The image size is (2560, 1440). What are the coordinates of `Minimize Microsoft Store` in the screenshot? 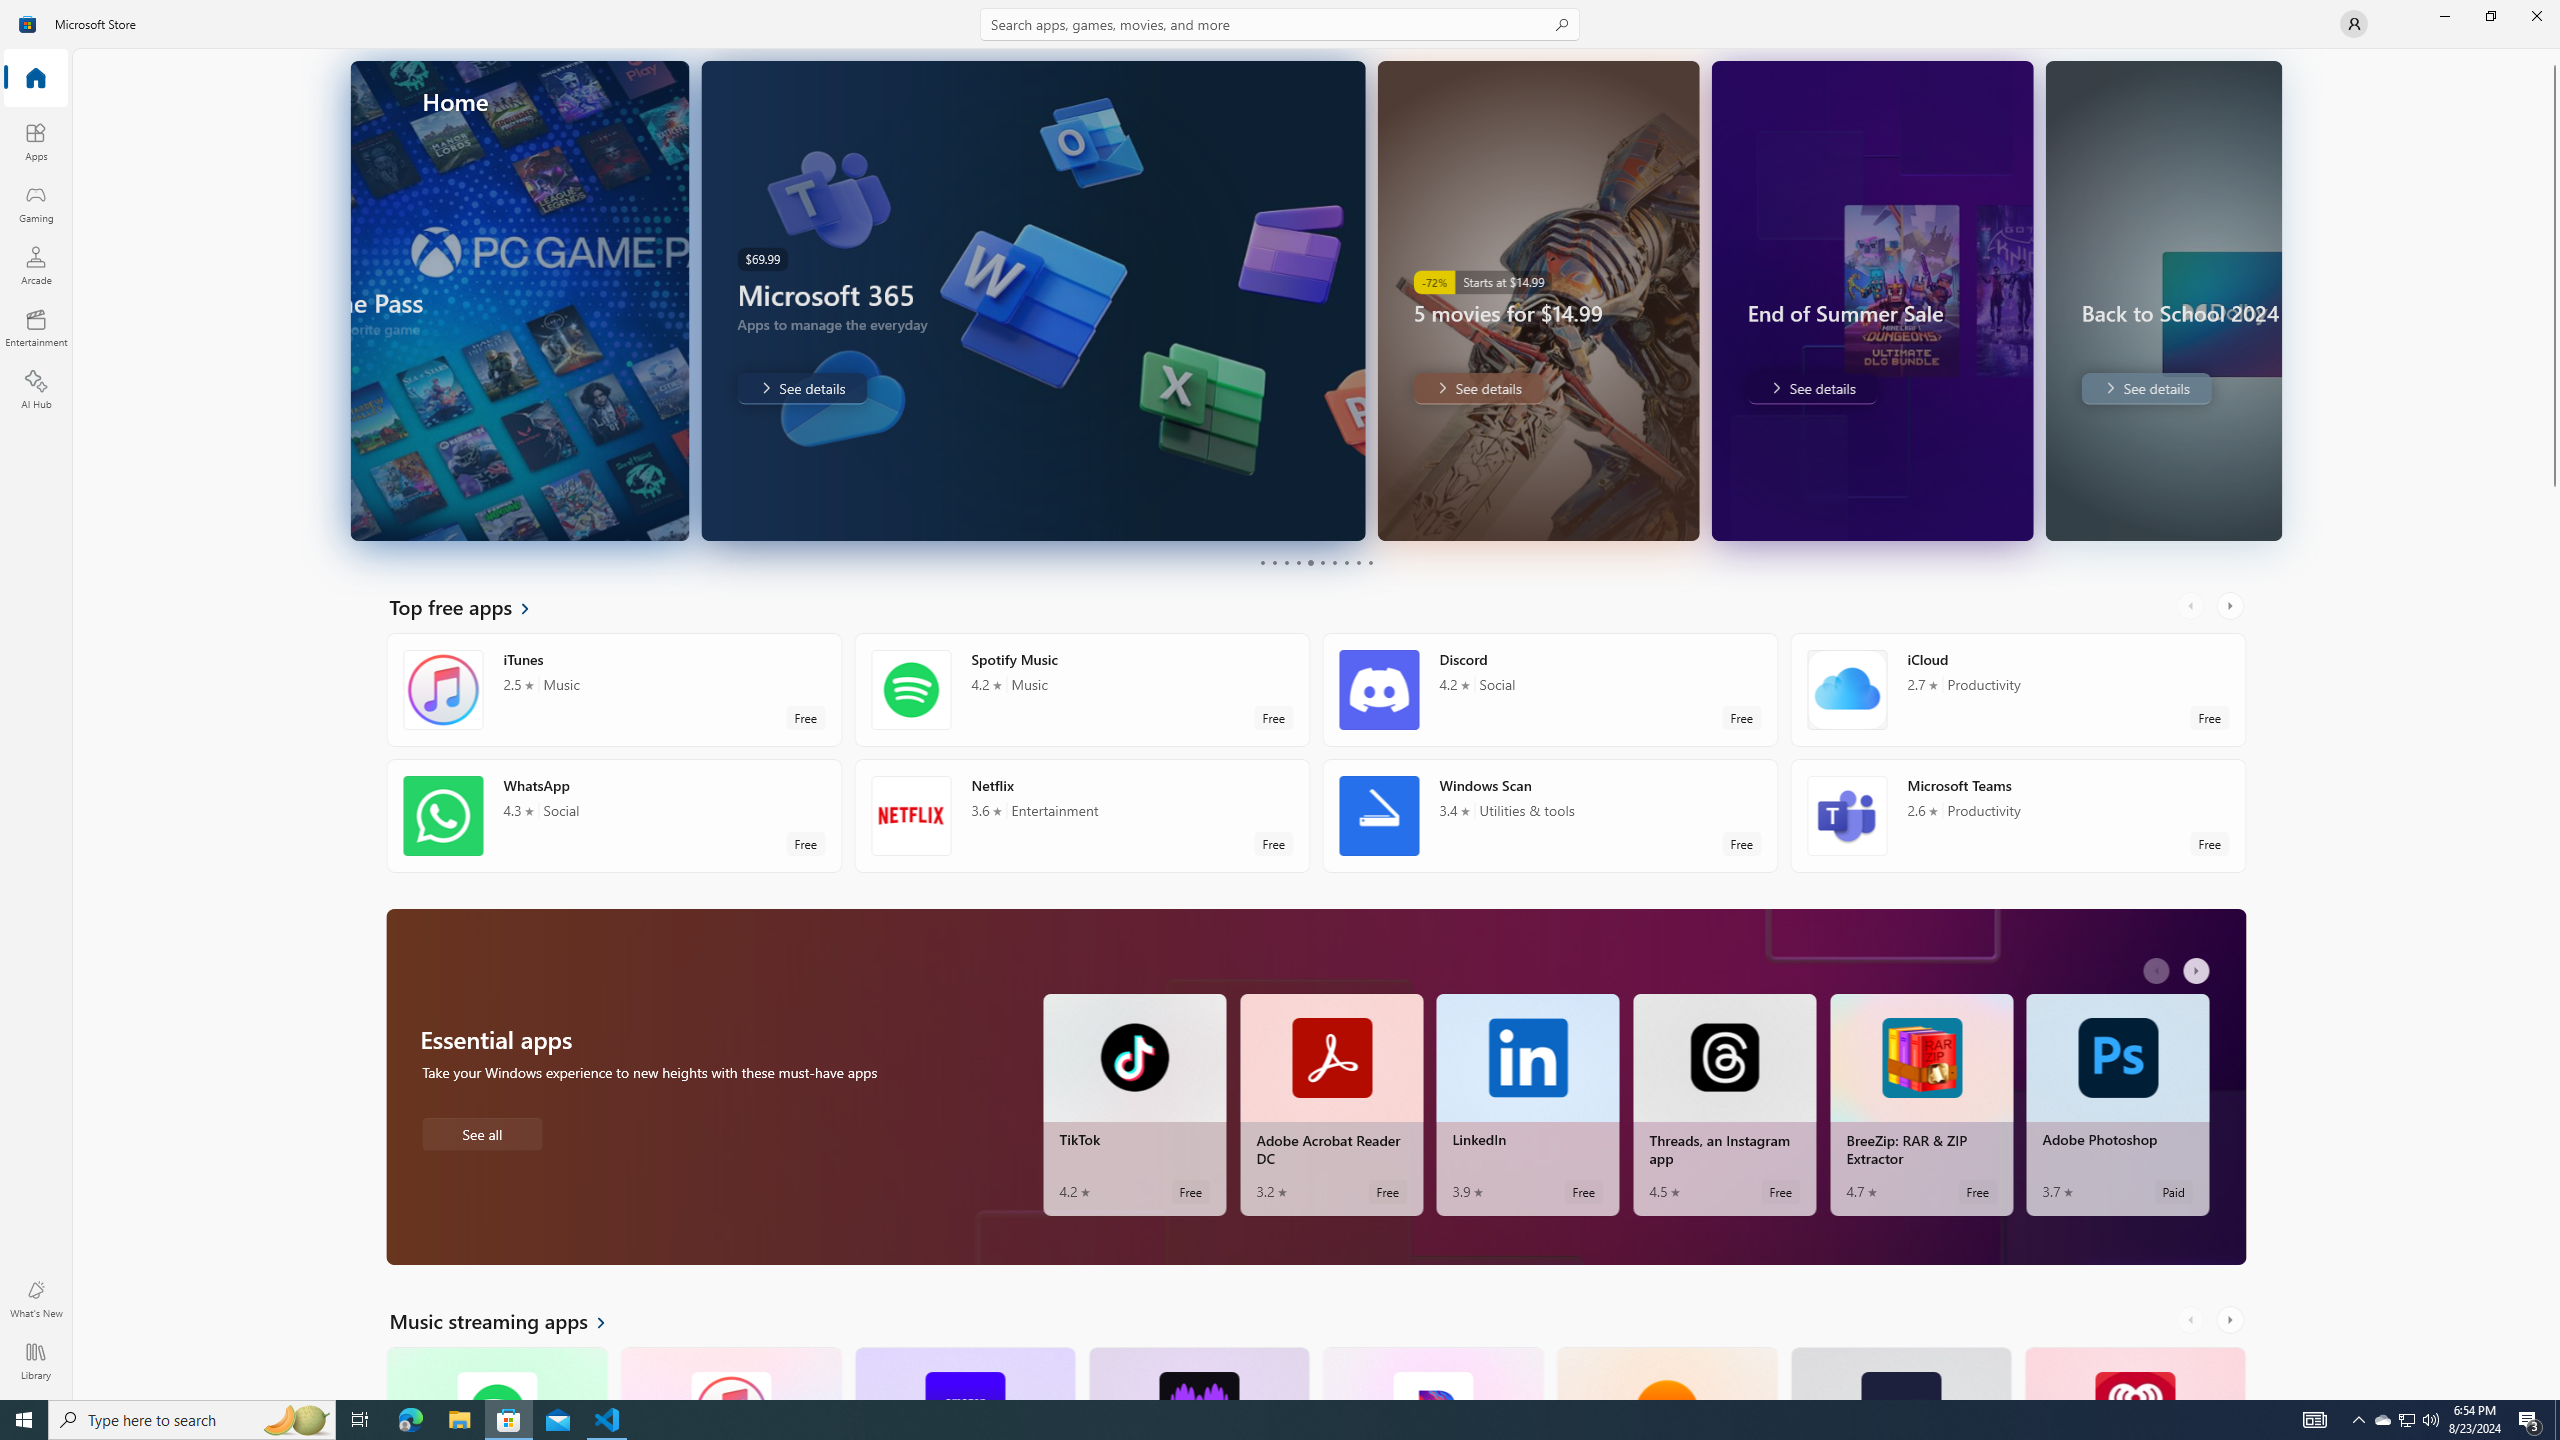 It's located at (2444, 16).